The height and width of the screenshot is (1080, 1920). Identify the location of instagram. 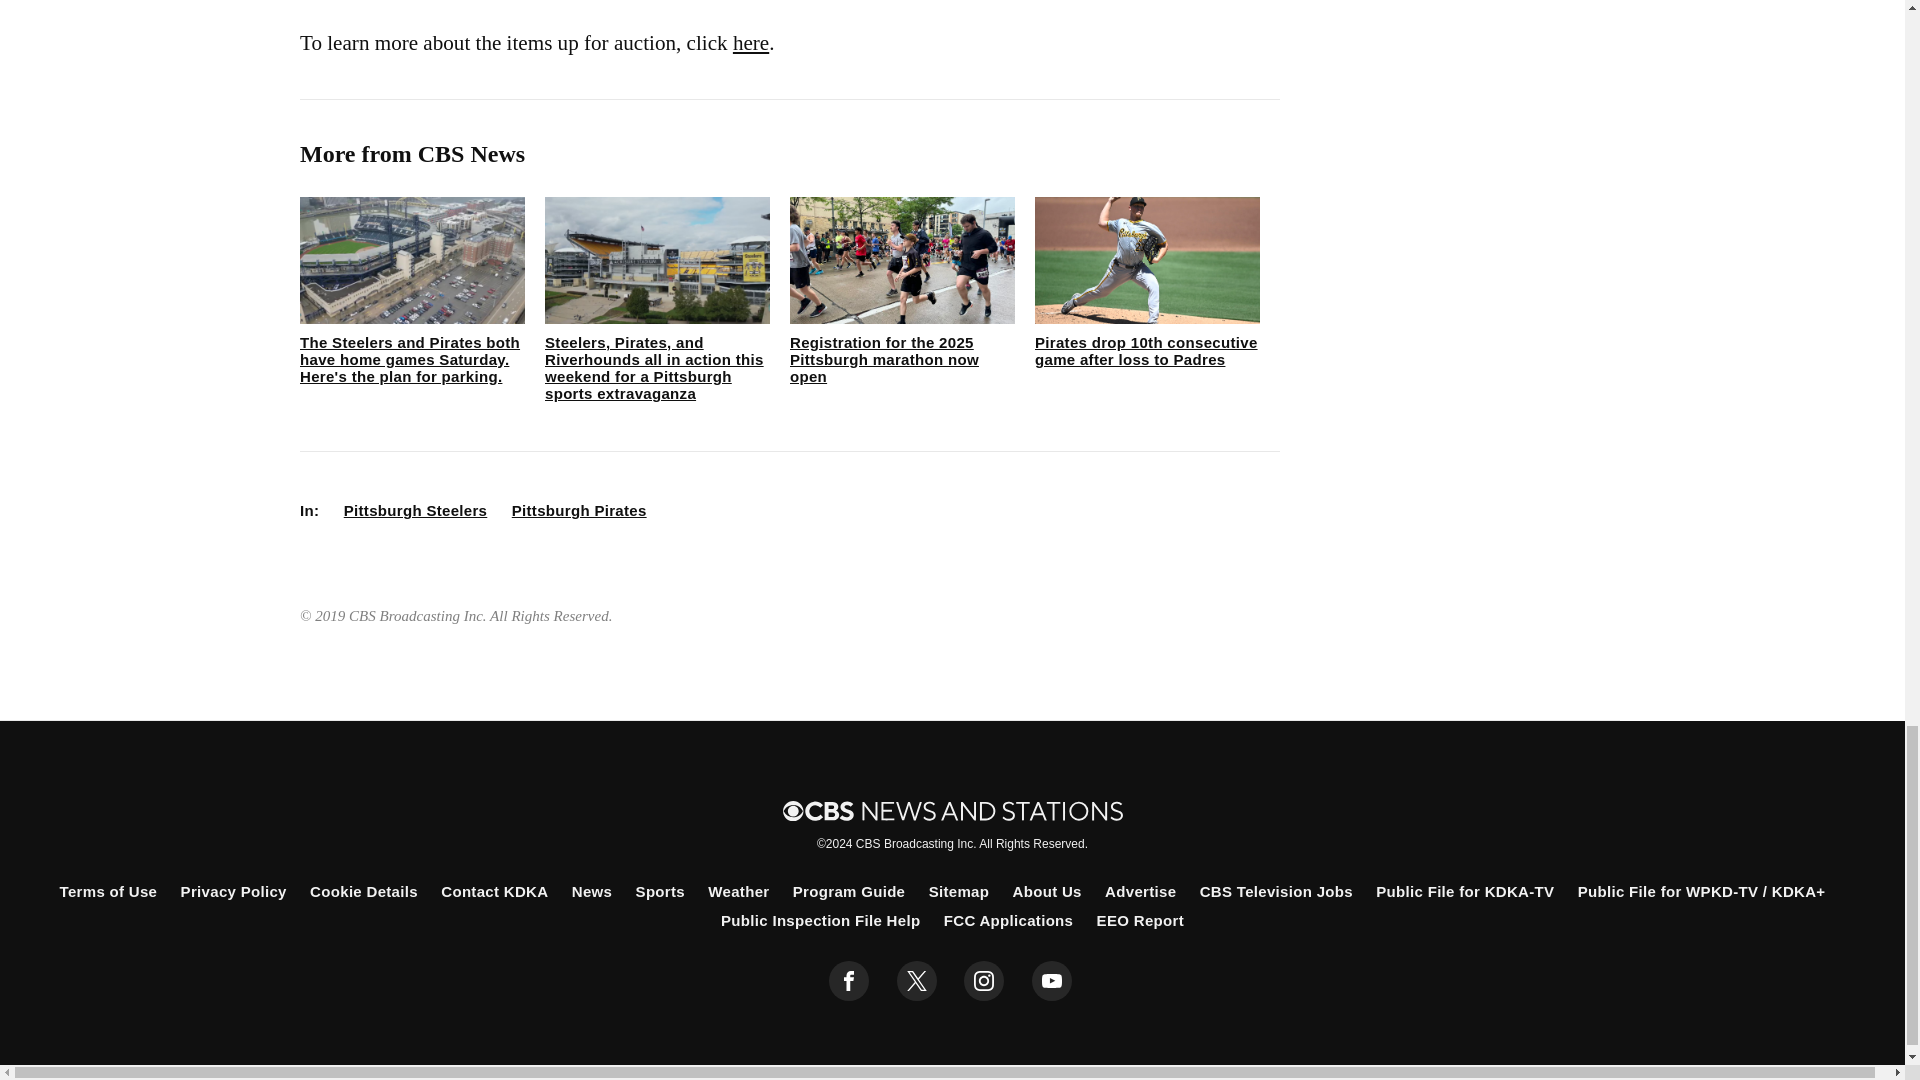
(984, 981).